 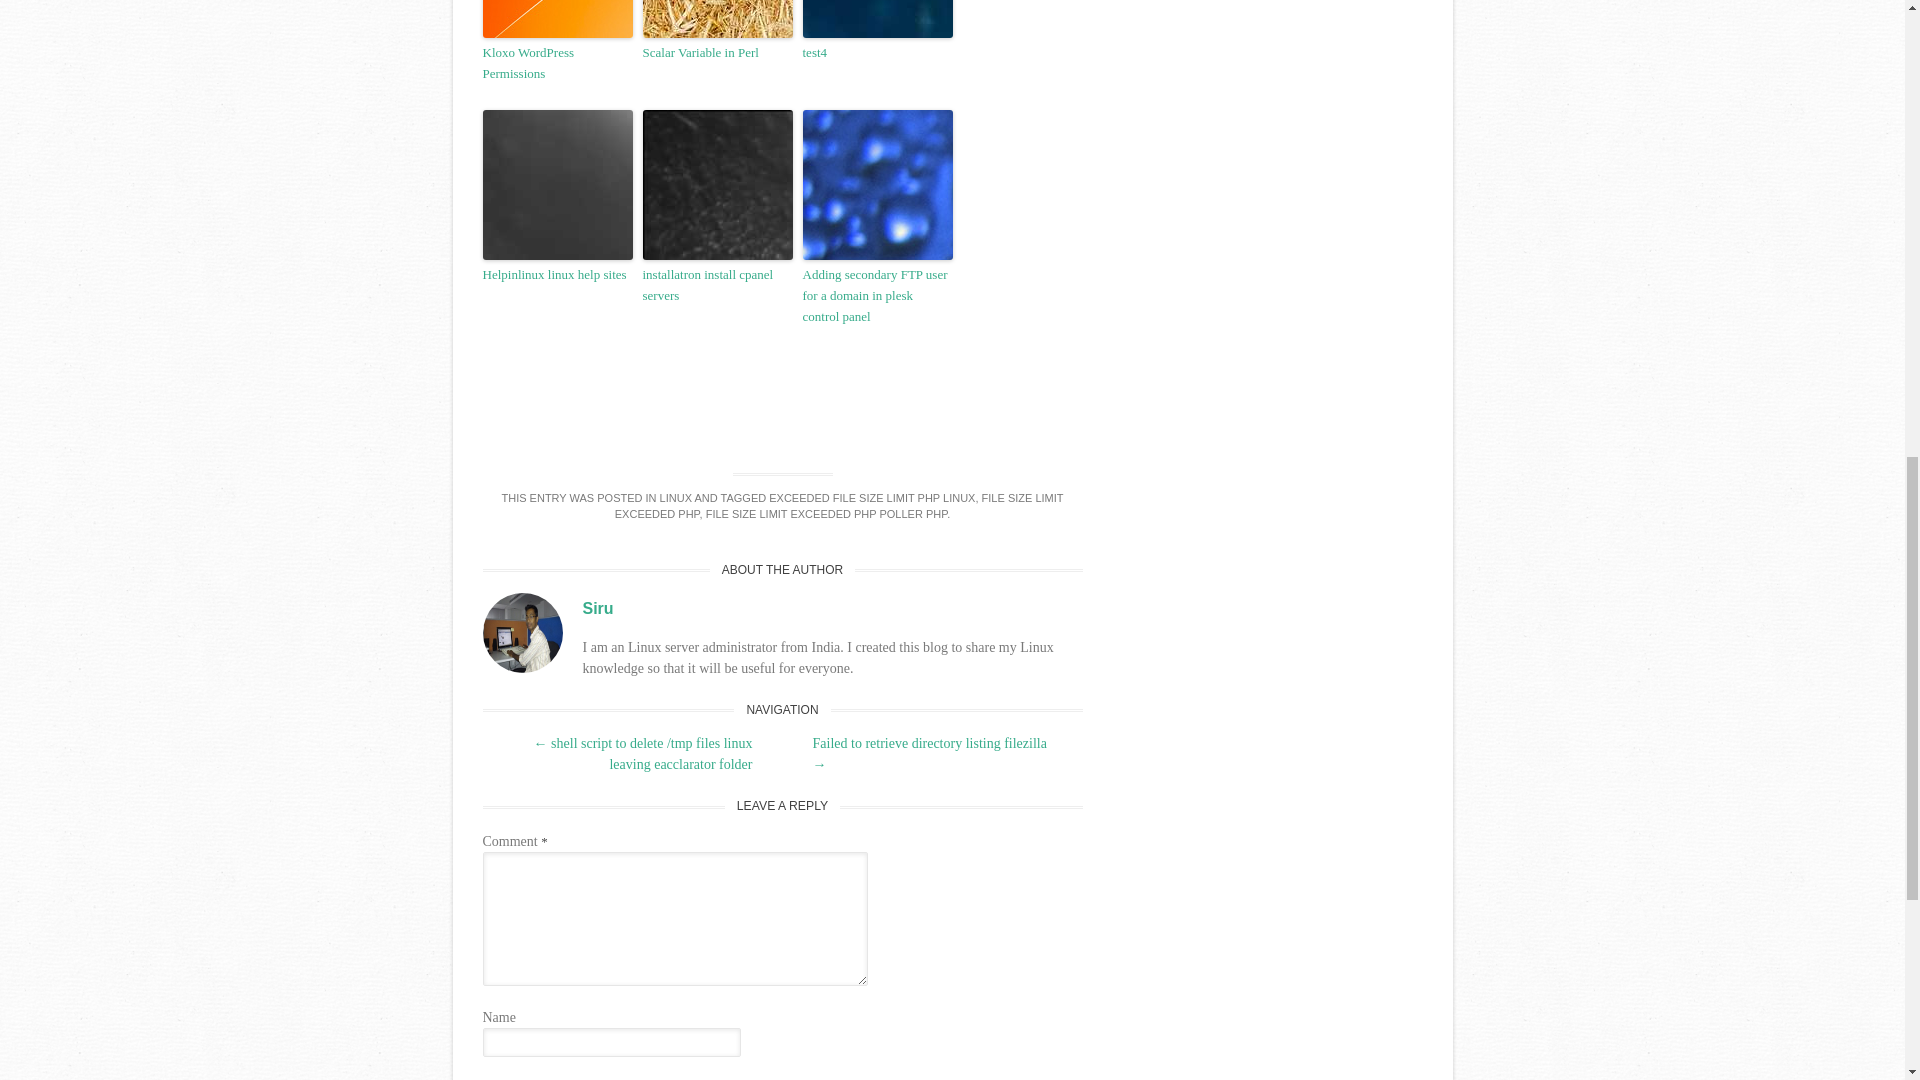 What do you see at coordinates (676, 498) in the screenshot?
I see `LINUX` at bounding box center [676, 498].